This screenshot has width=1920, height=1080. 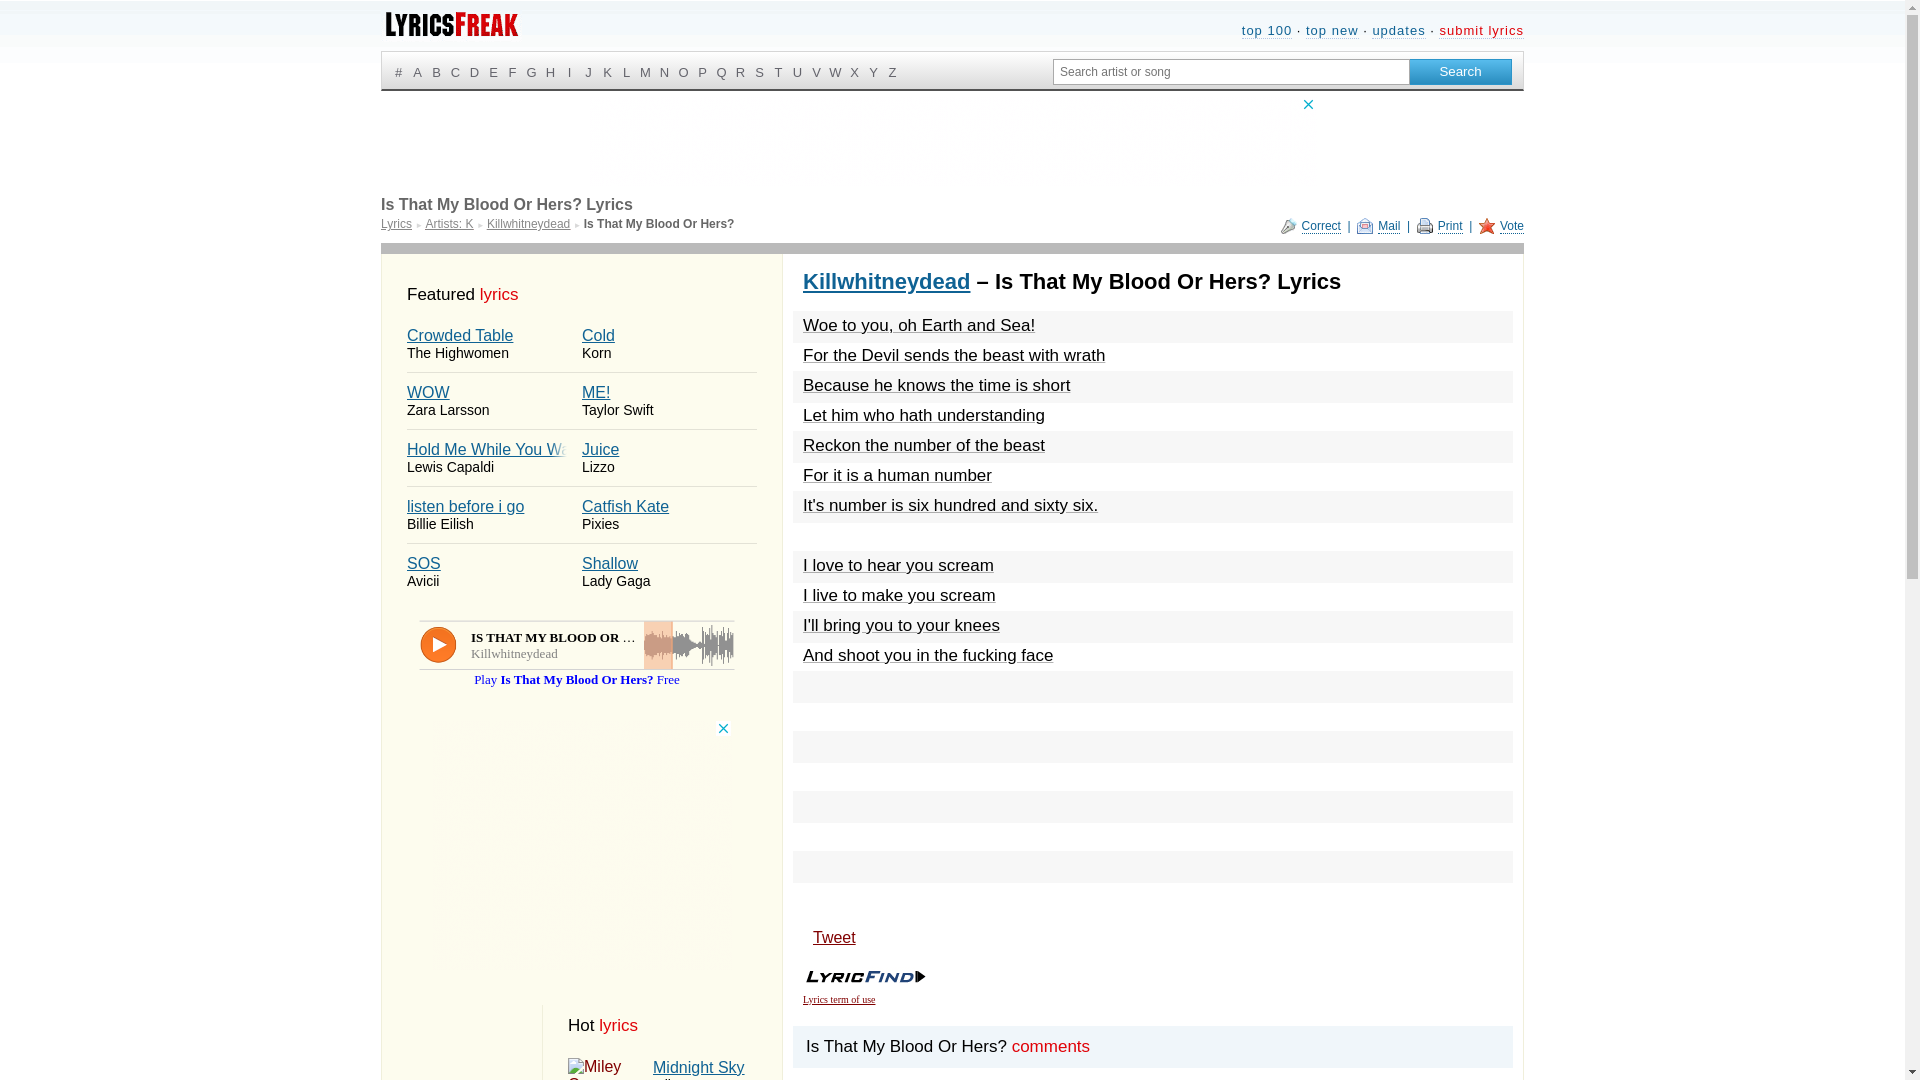 What do you see at coordinates (451, 26) in the screenshot?
I see `Killwhitneydead` at bounding box center [451, 26].